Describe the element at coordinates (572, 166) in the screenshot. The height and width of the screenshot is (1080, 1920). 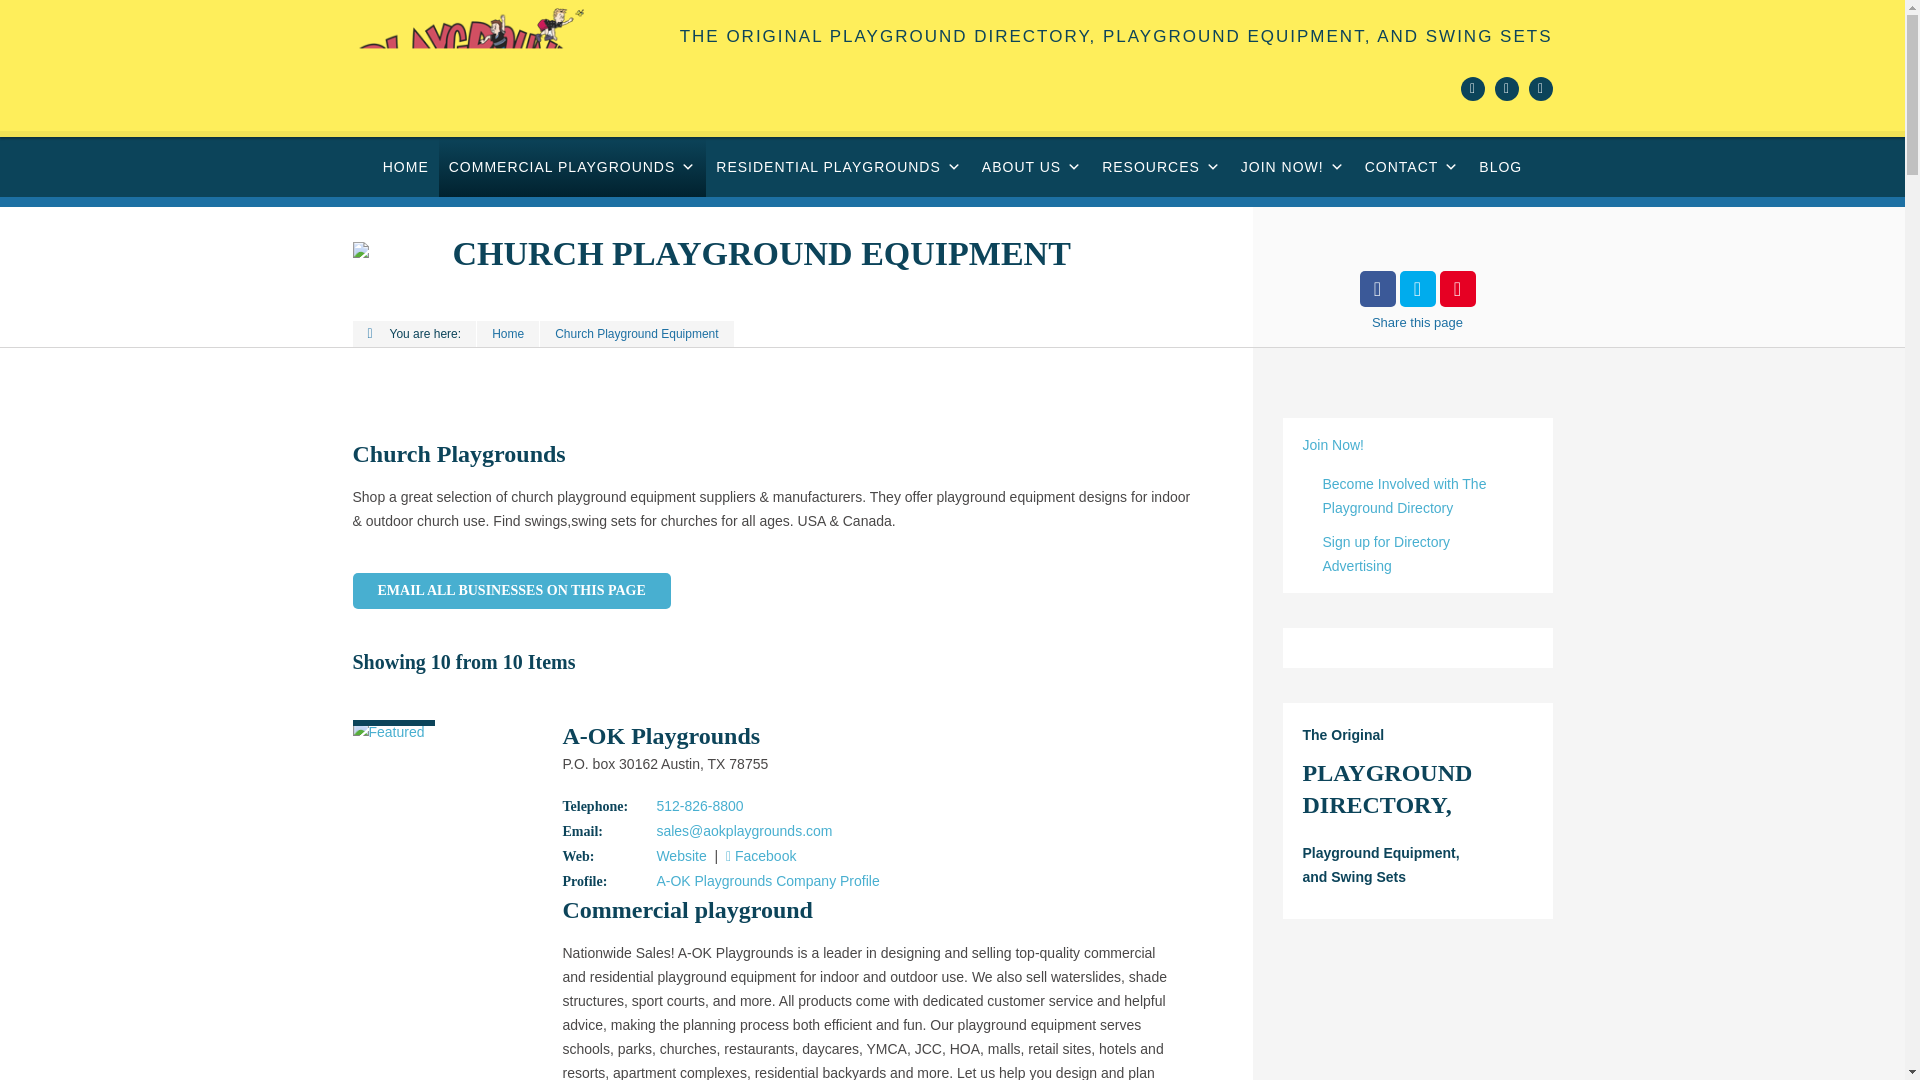
I see `COMMERCIAL PLAYGROUNDS` at that location.